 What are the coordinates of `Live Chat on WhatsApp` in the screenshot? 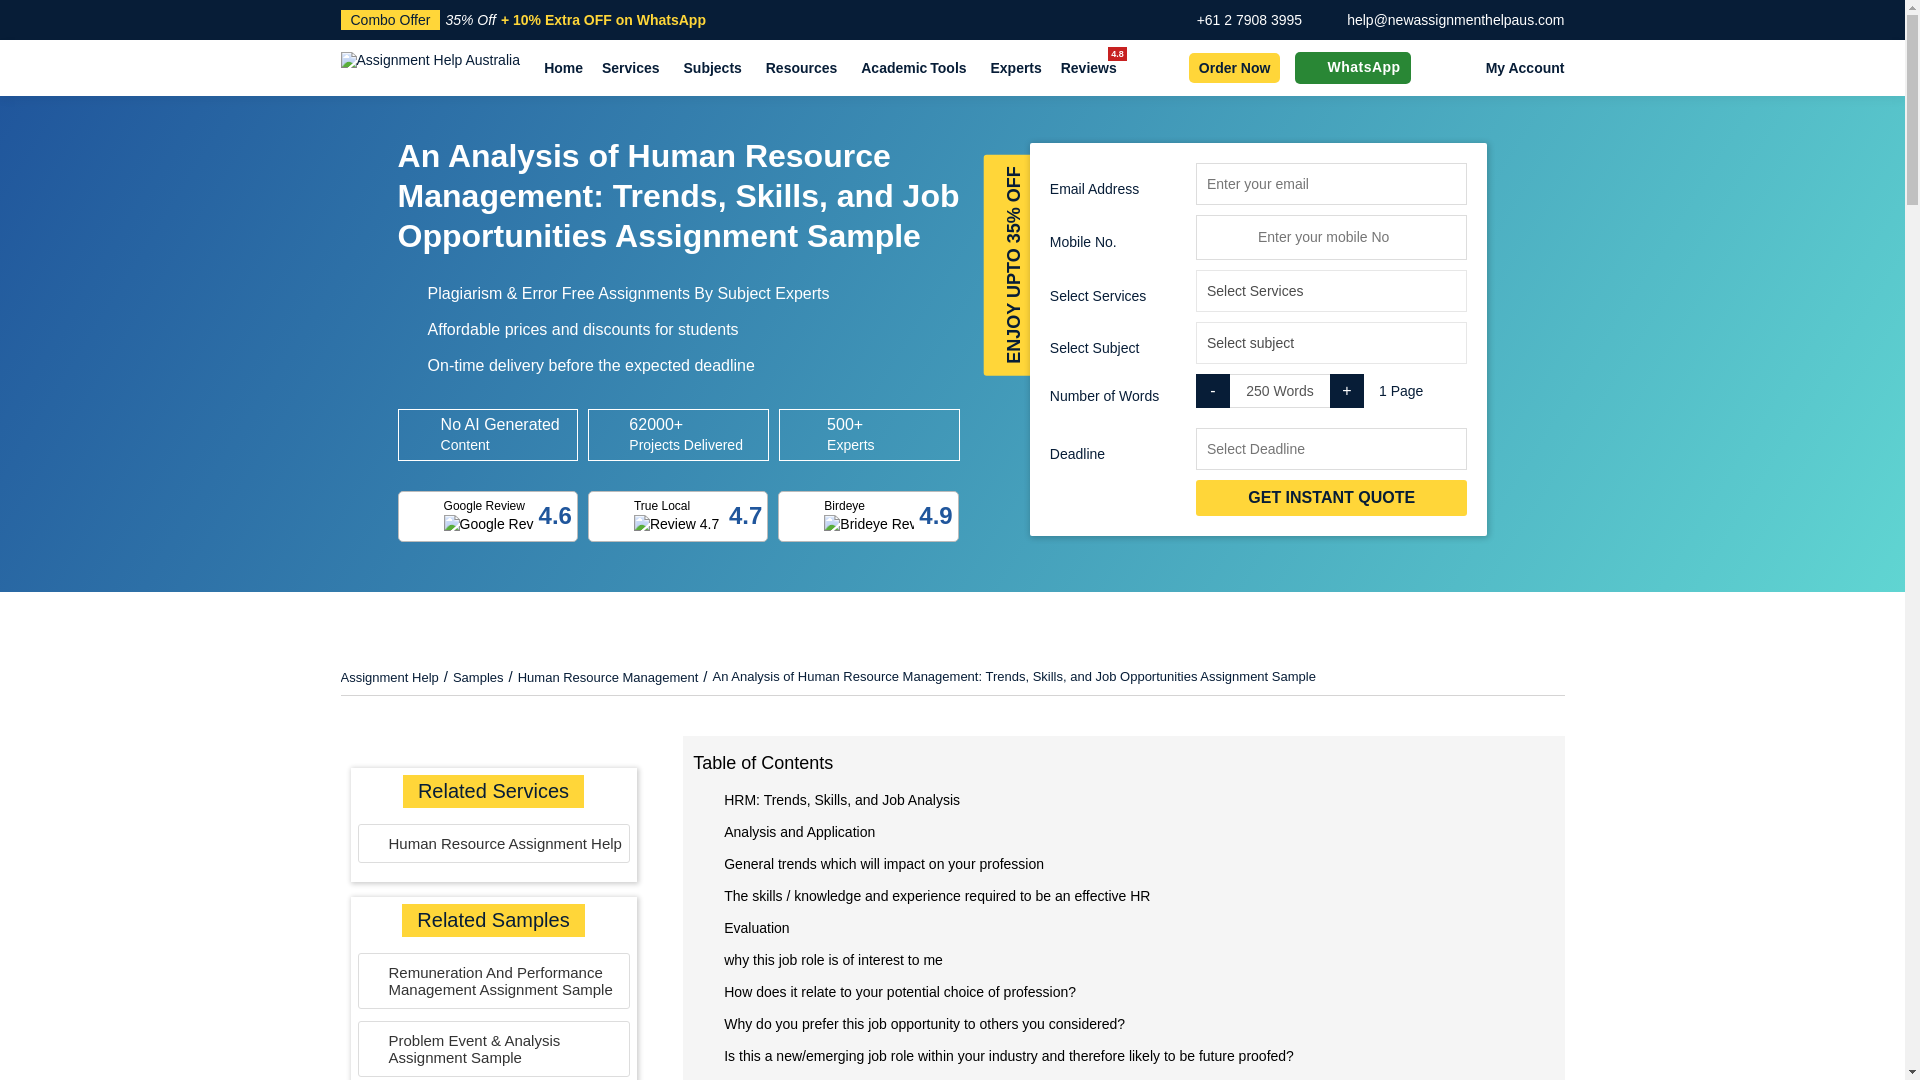 It's located at (70, 1009).